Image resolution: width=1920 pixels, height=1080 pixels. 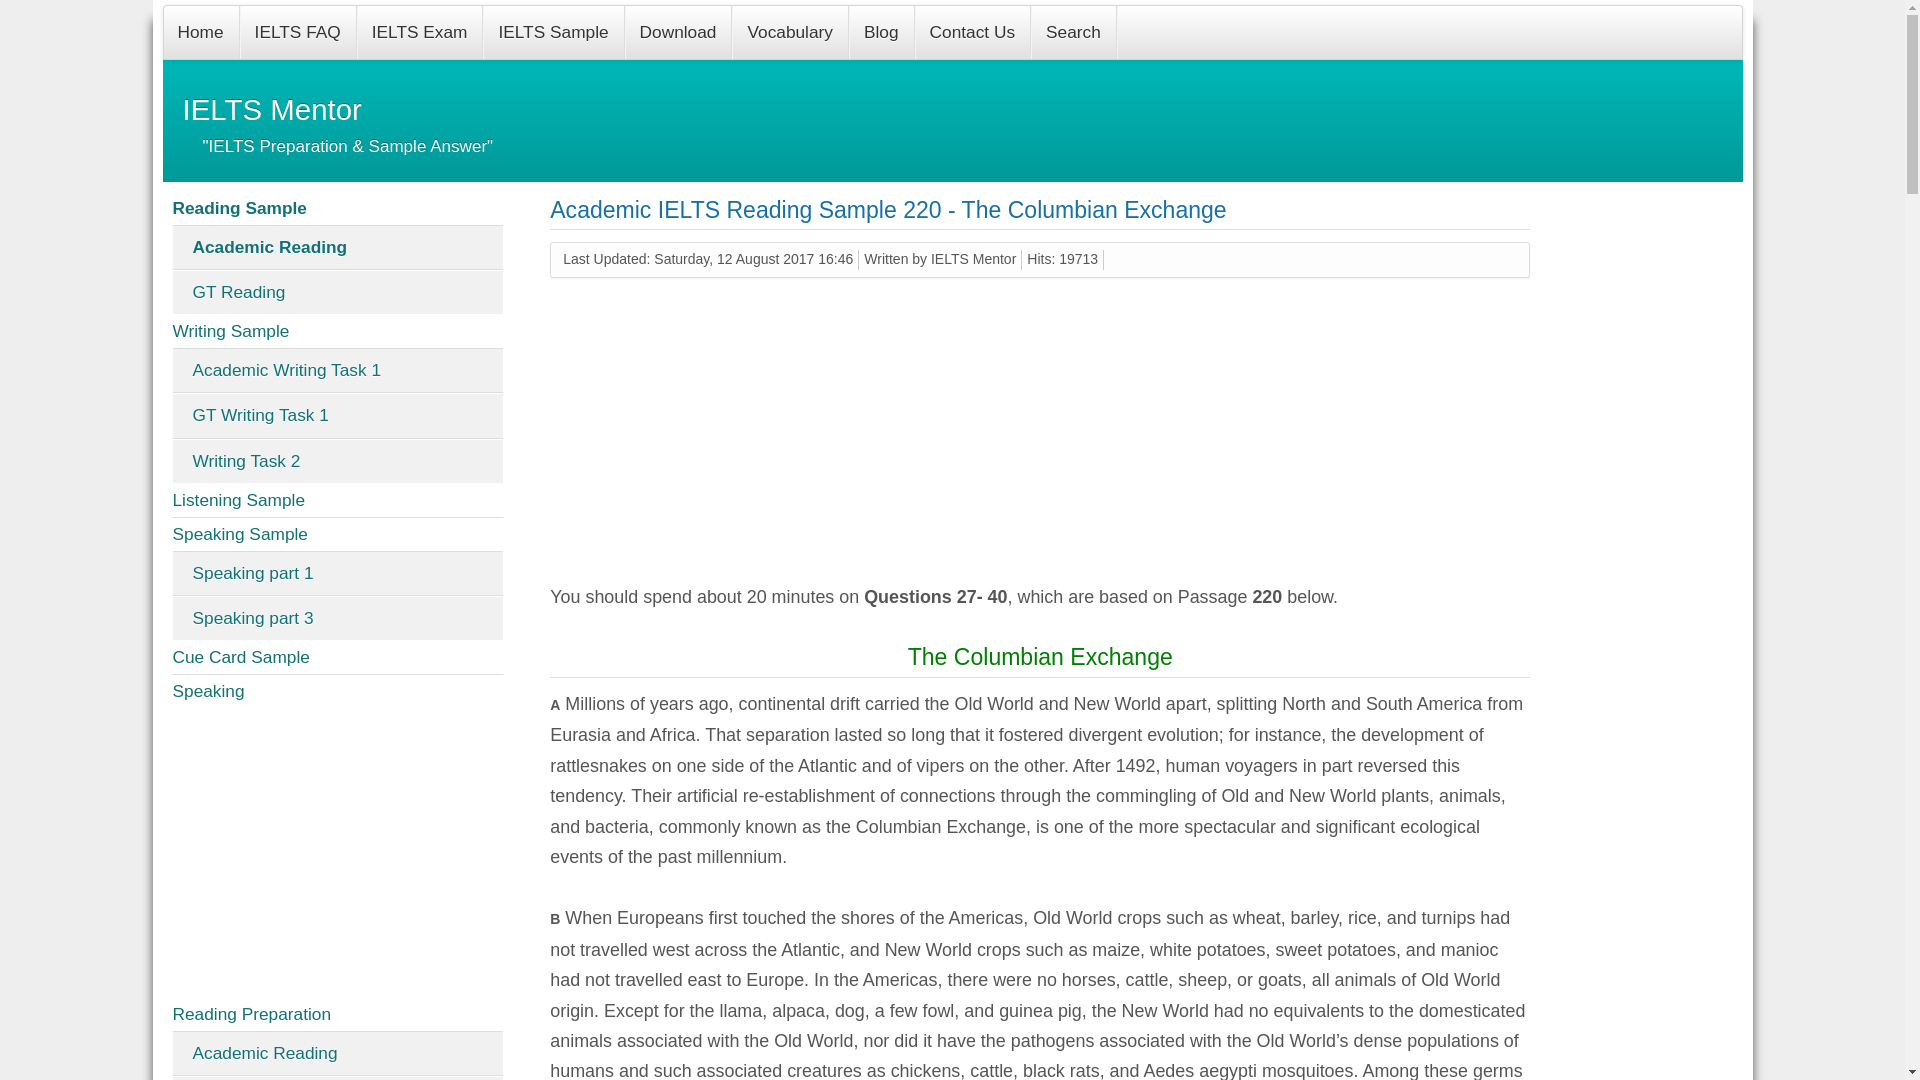 What do you see at coordinates (338, 1014) in the screenshot?
I see `Reading Preparation` at bounding box center [338, 1014].